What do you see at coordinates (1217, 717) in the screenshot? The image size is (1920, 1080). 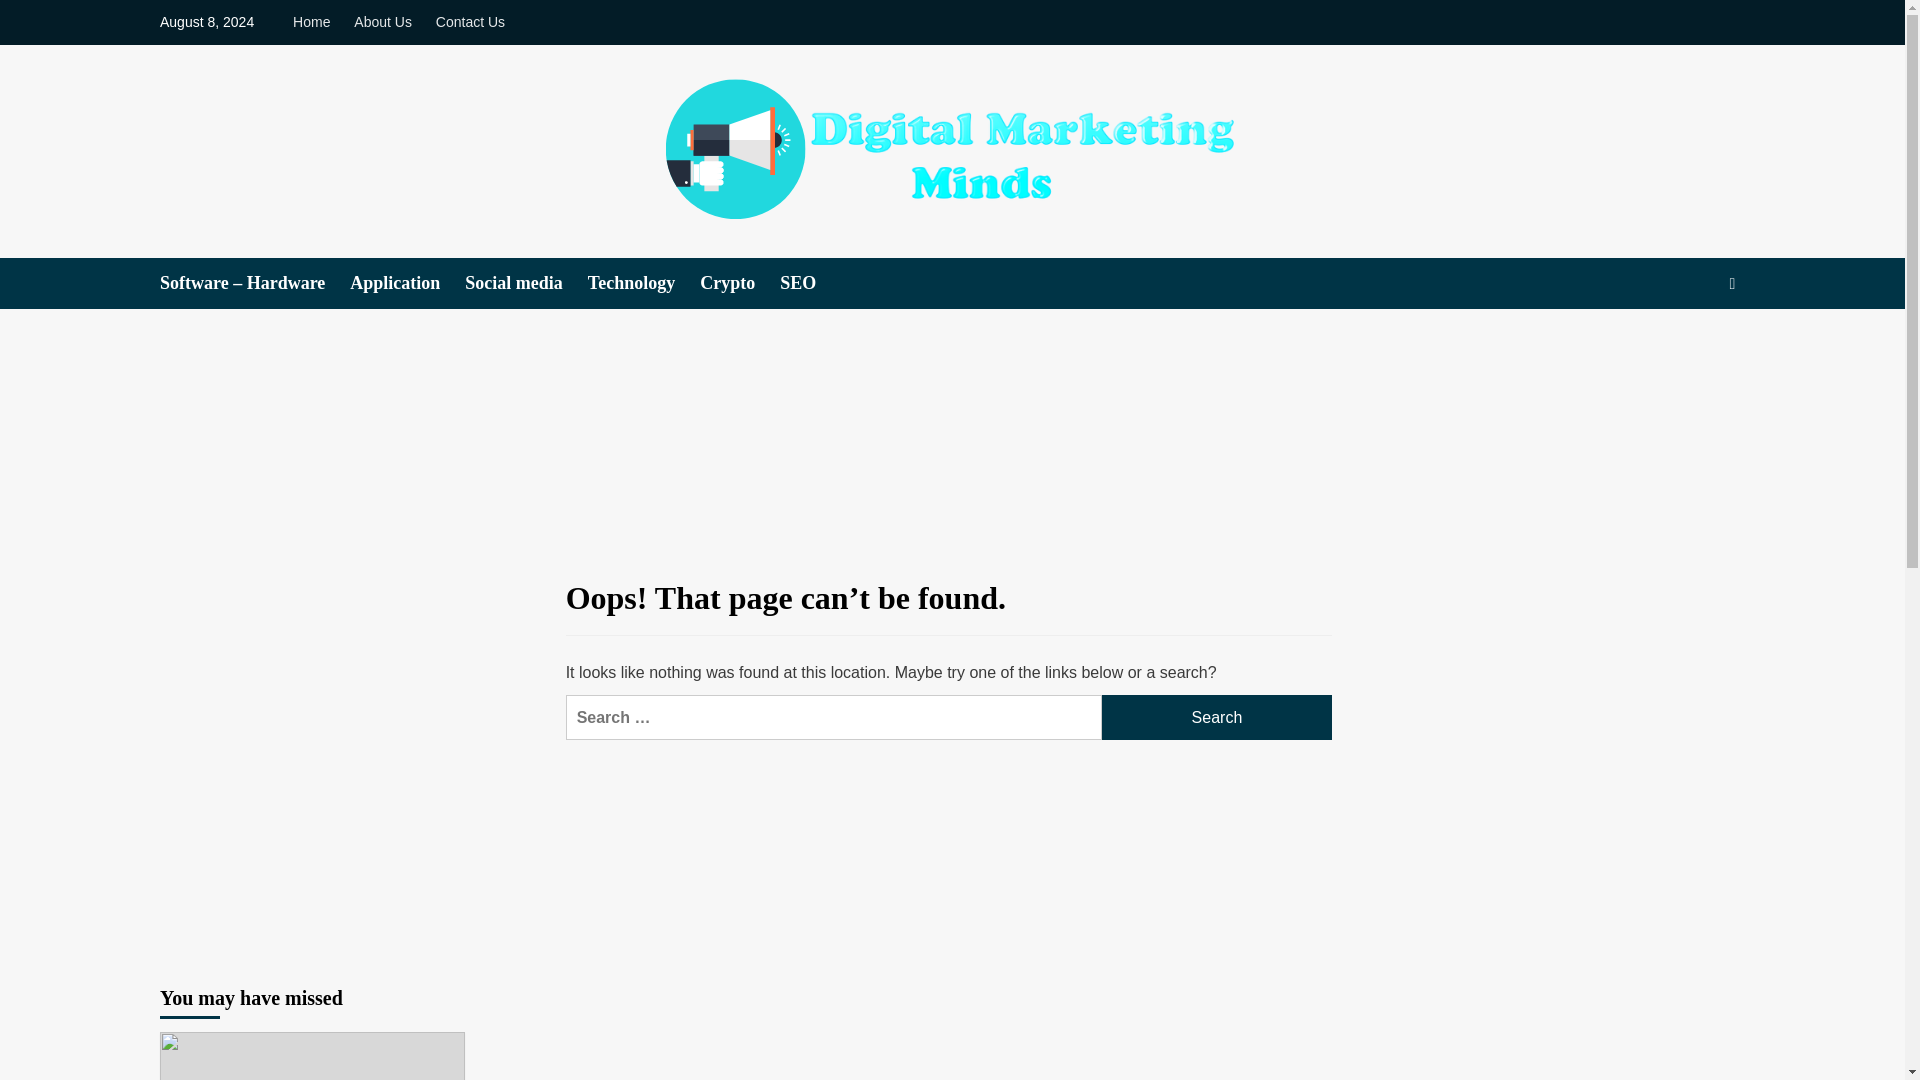 I see `Search` at bounding box center [1217, 717].